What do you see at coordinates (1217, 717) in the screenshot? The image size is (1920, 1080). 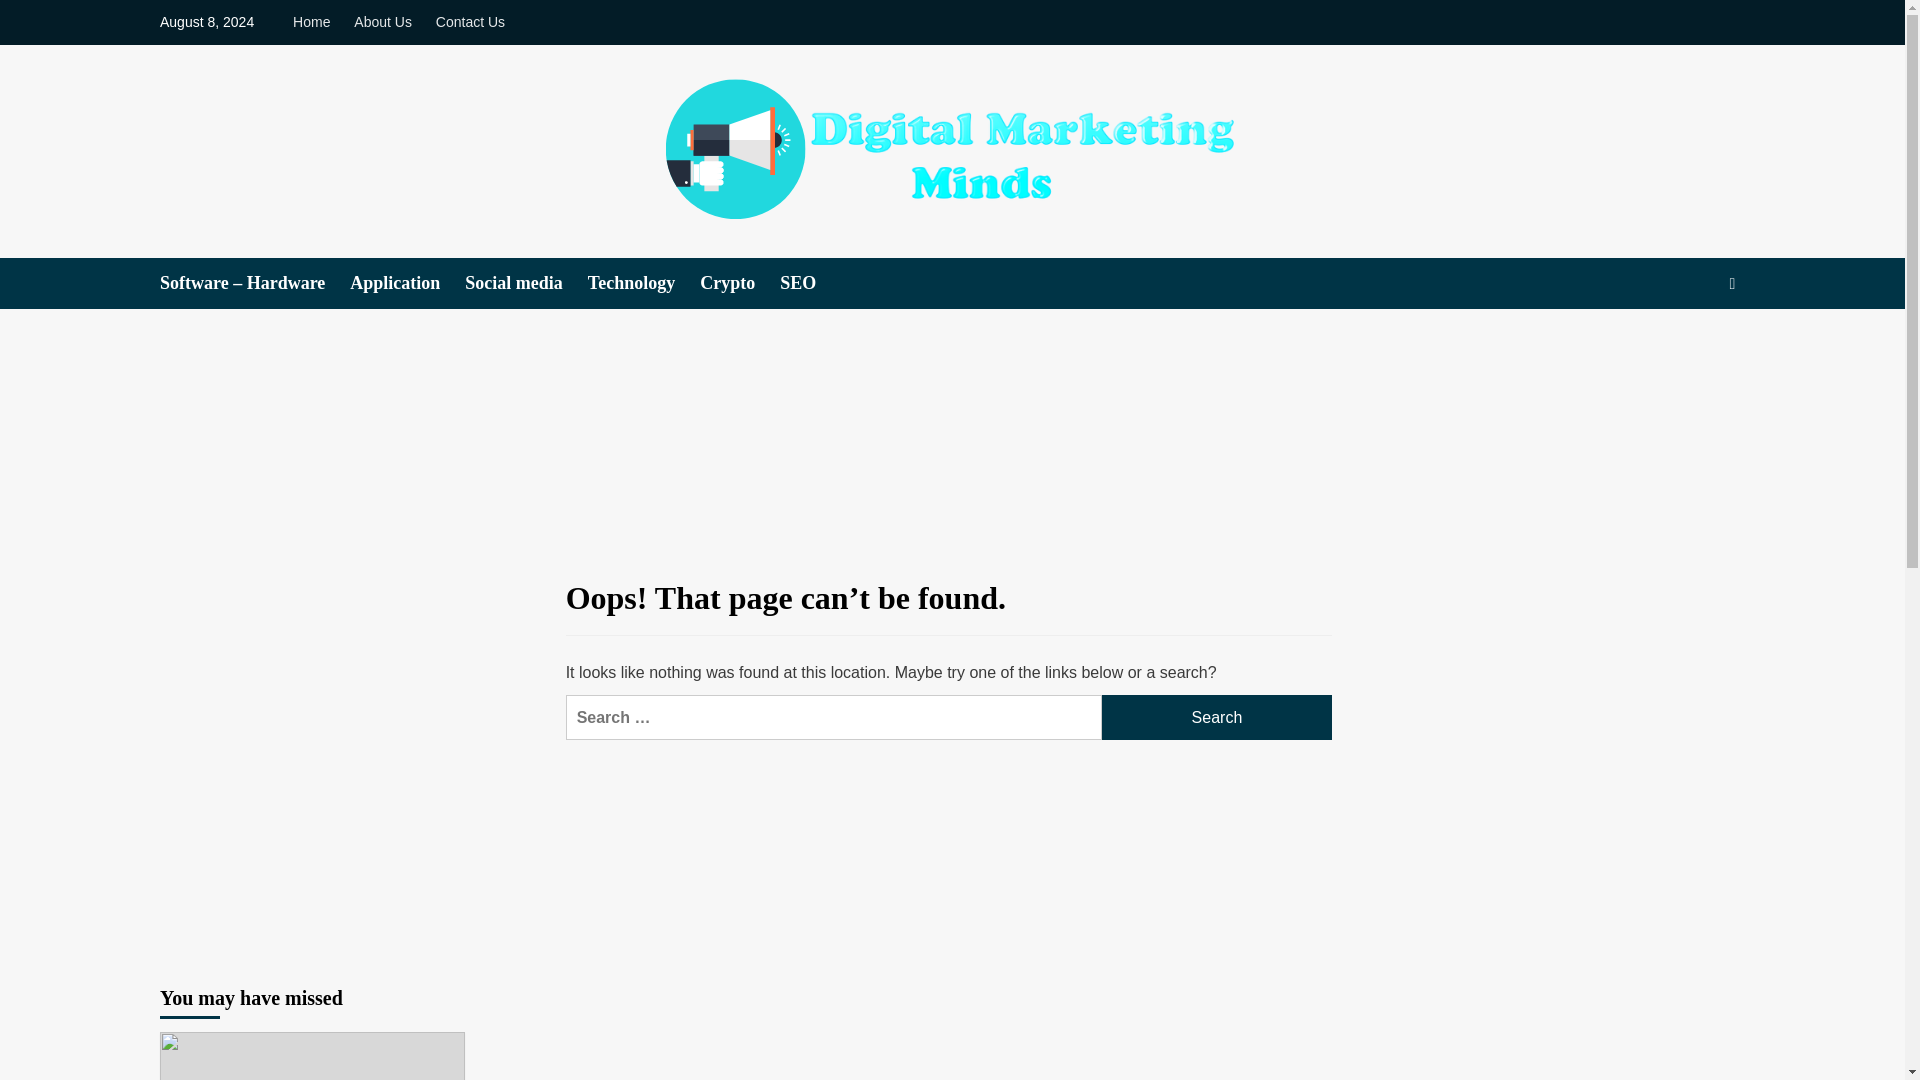 I see `Search` at bounding box center [1217, 717].